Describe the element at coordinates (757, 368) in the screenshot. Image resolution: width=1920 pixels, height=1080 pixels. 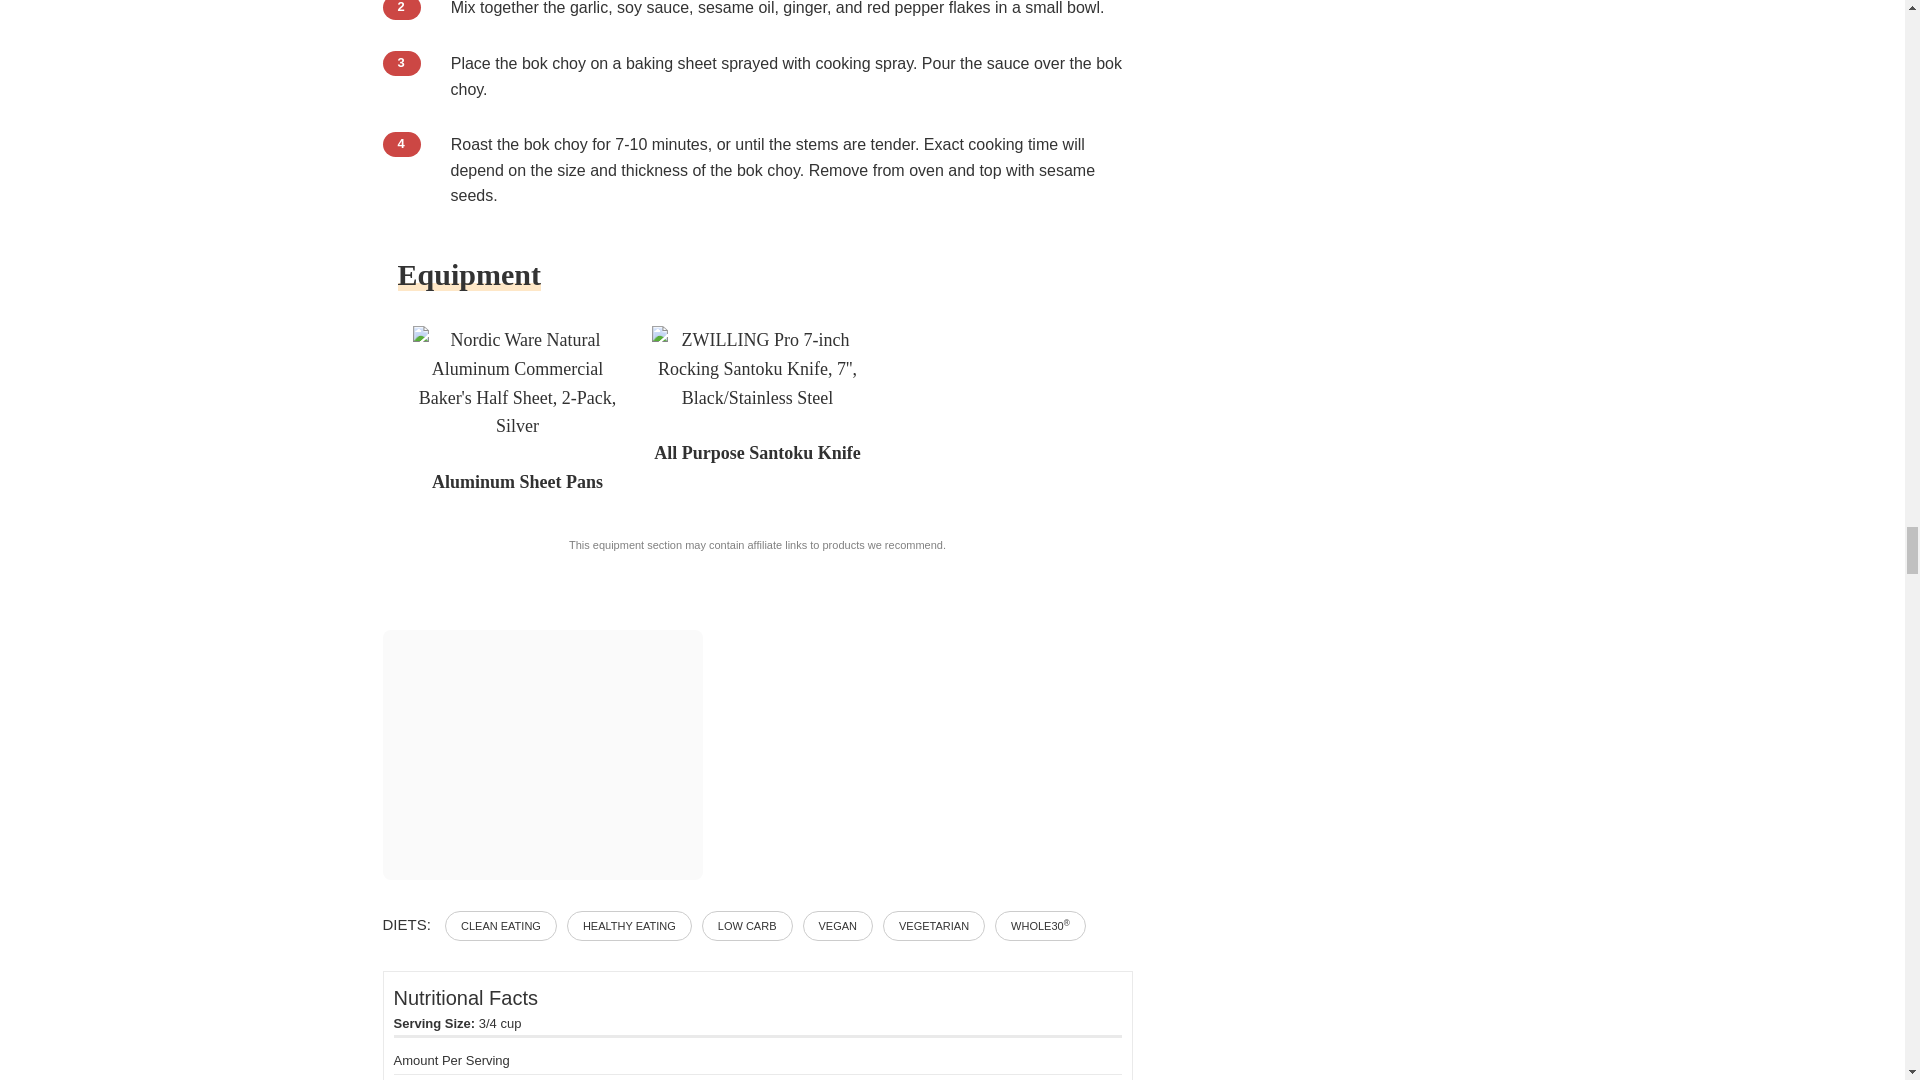
I see `All Purpose Santoku Knife ` at that location.